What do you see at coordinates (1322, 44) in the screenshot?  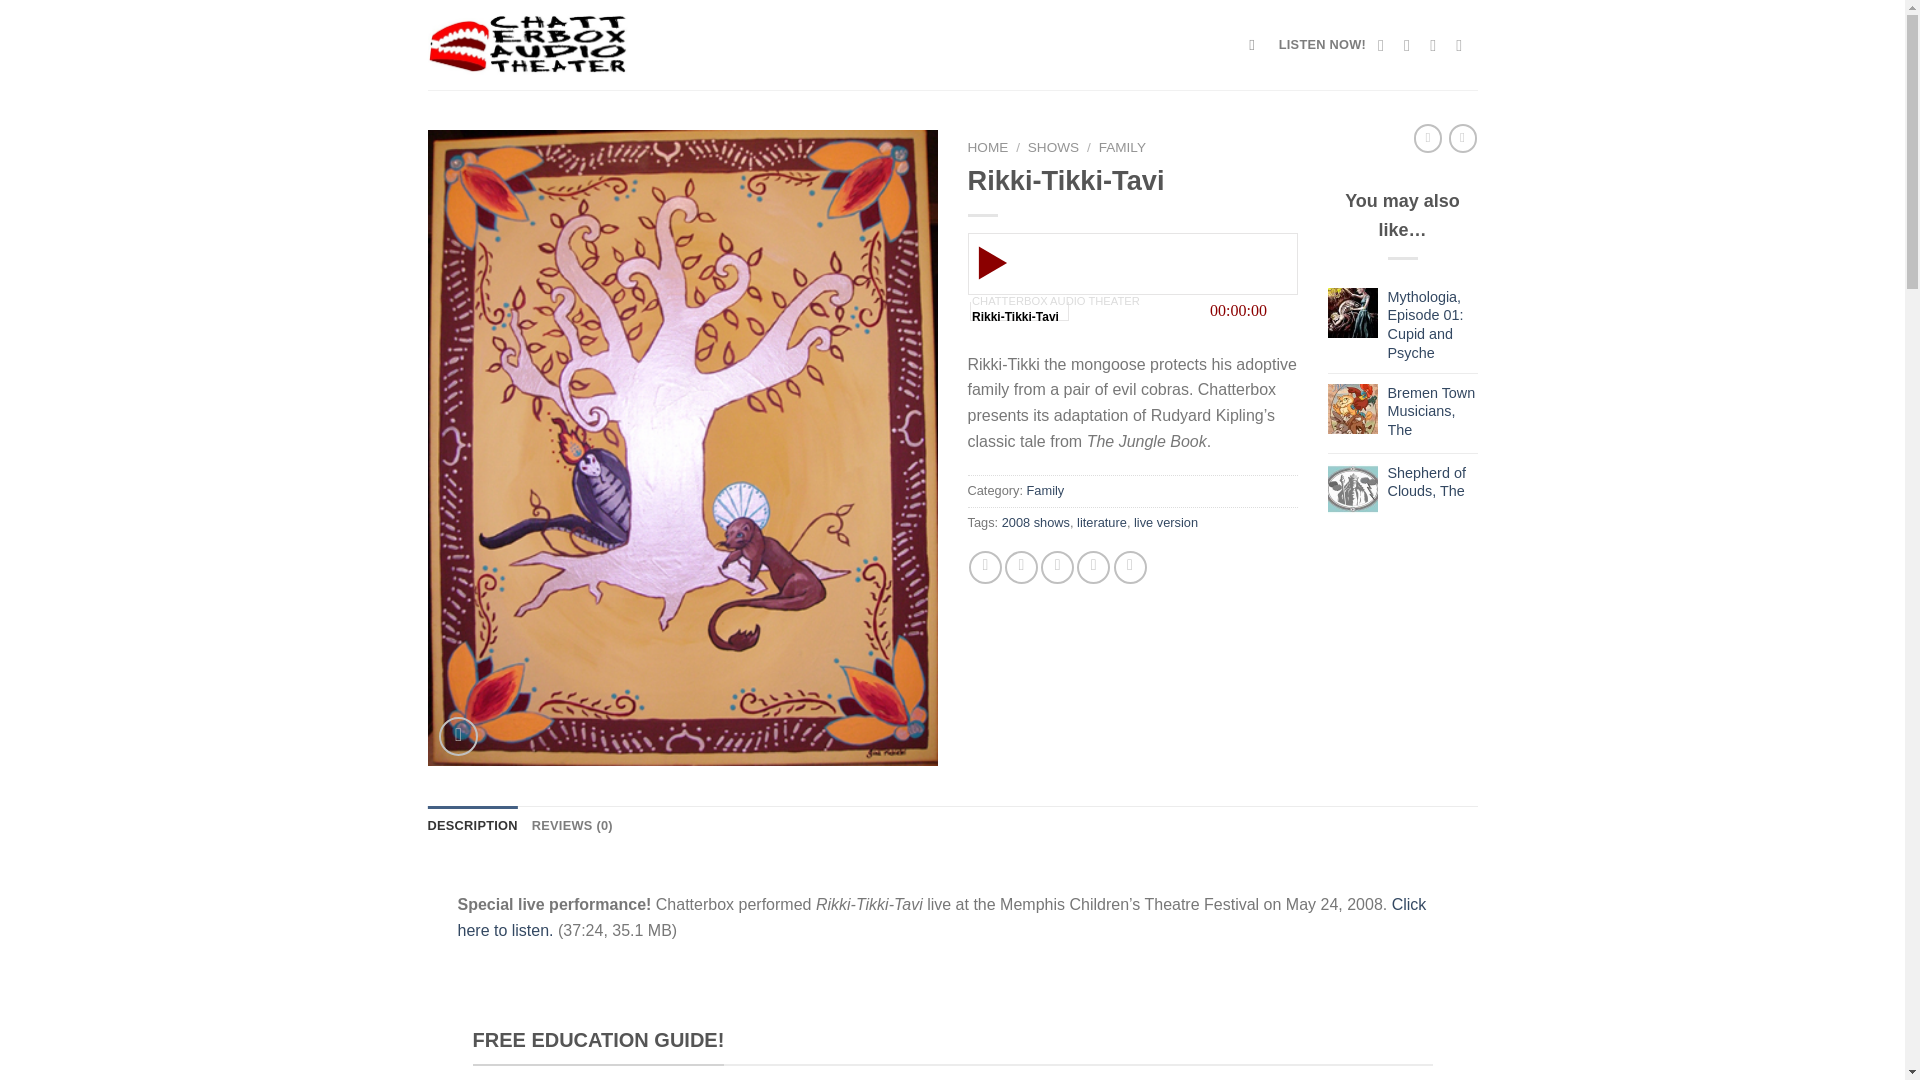 I see `LISTEN NOW!` at bounding box center [1322, 44].